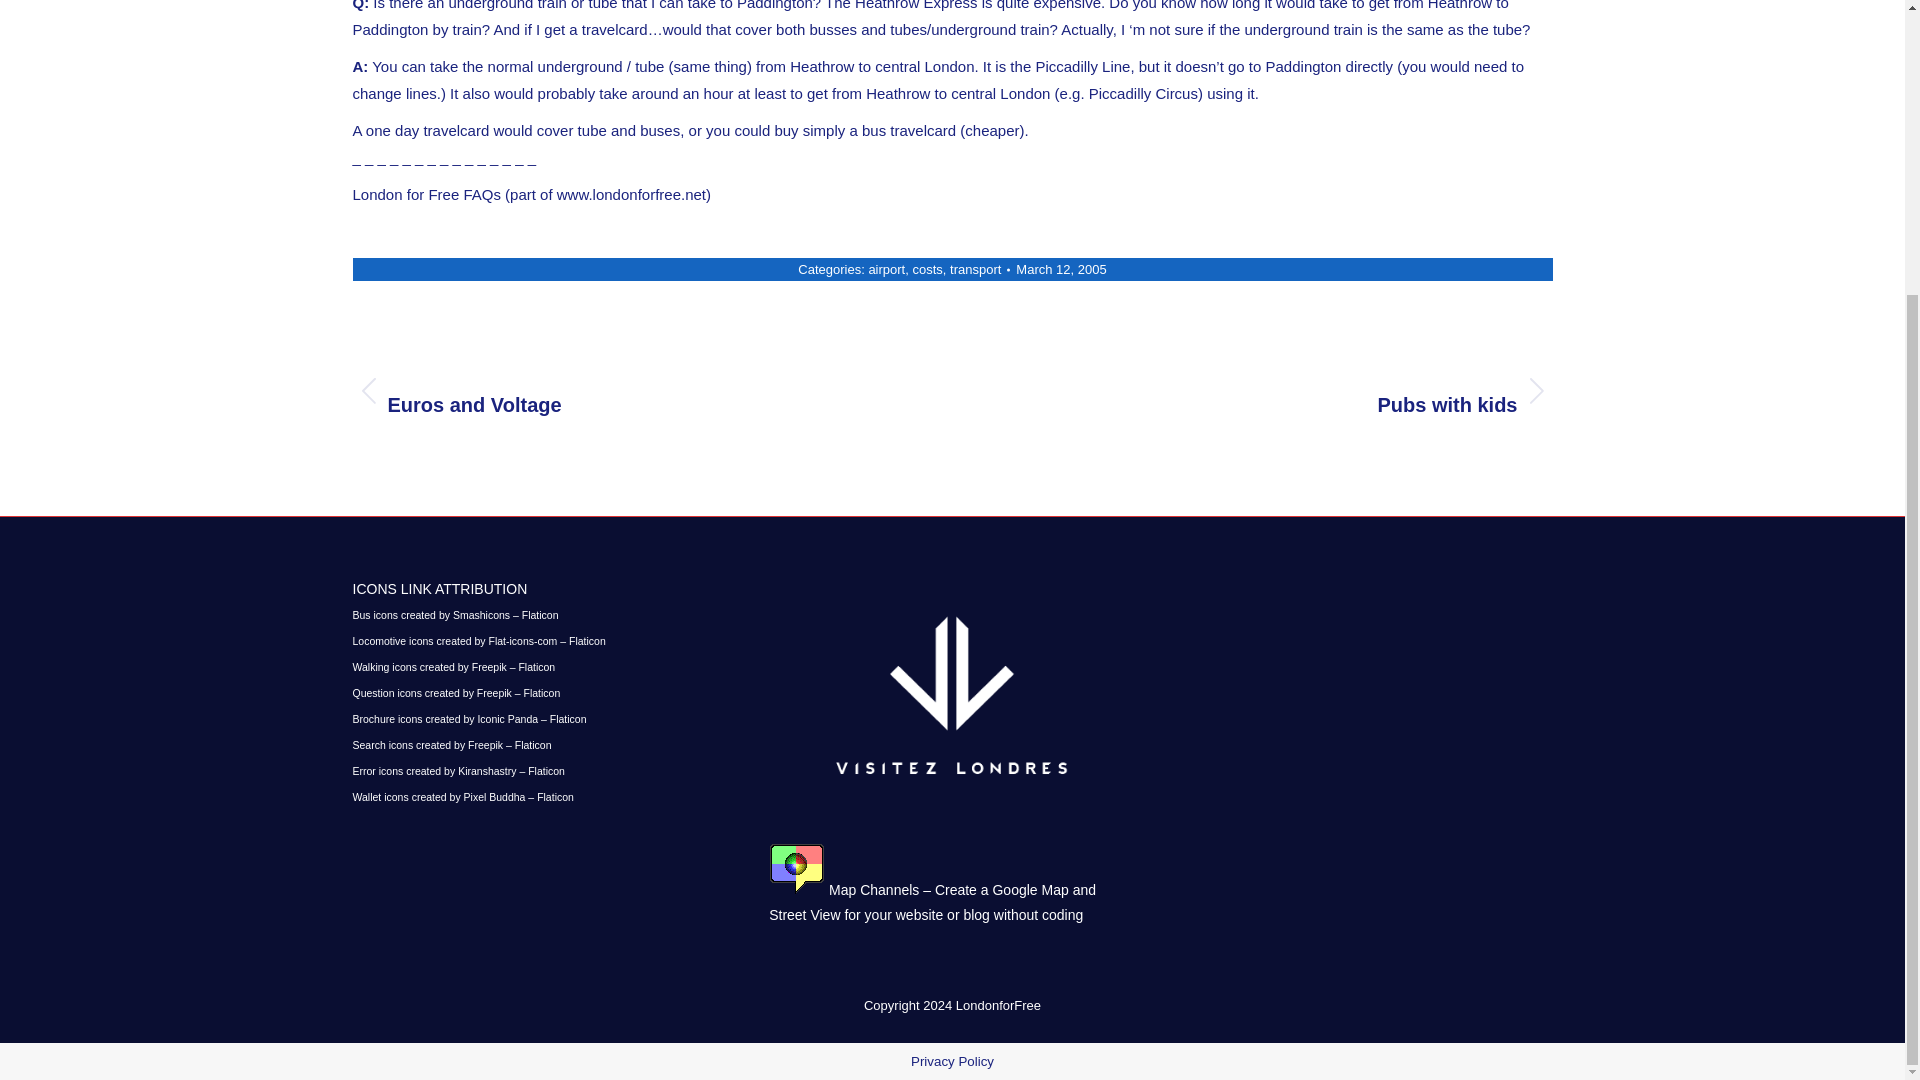 This screenshot has width=1920, height=1080. Describe the element at coordinates (468, 718) in the screenshot. I see `airport` at that location.